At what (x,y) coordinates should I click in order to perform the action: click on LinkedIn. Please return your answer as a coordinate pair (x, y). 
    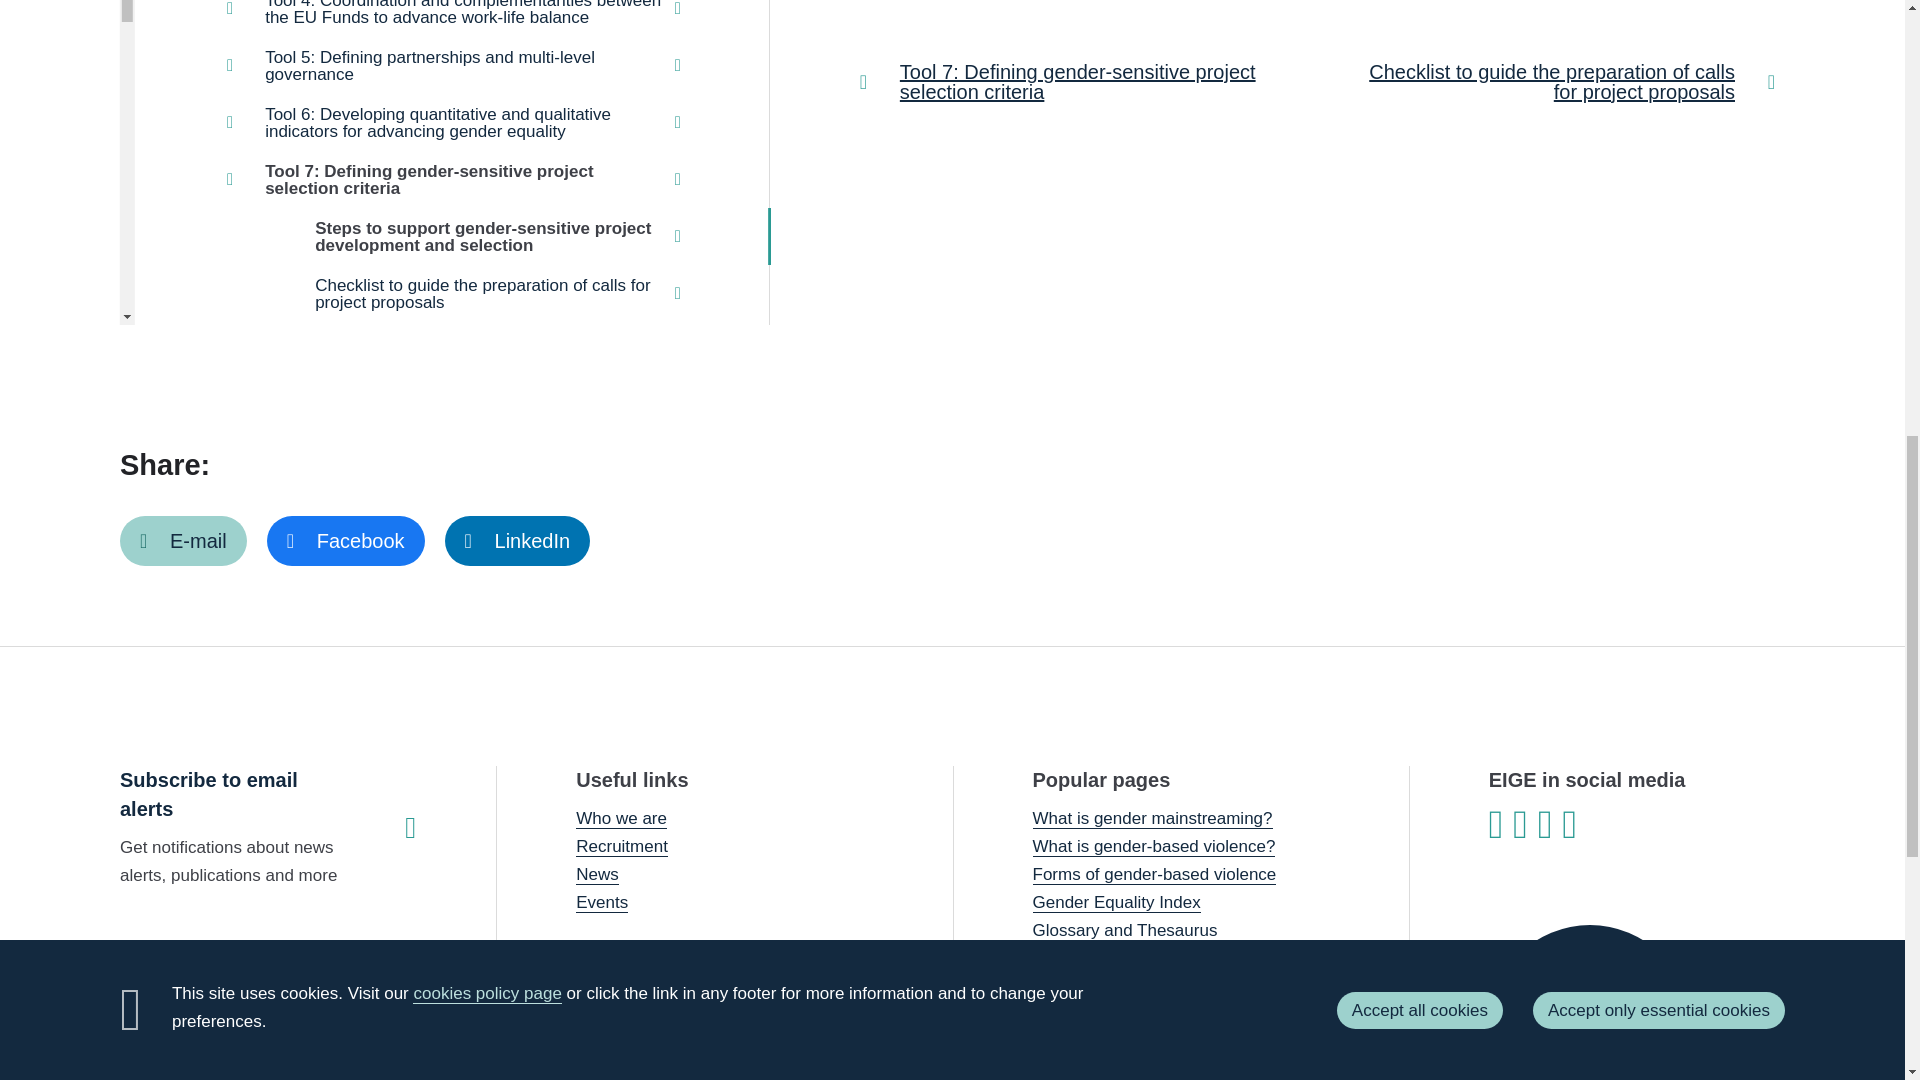
    Looking at the image, I should click on (518, 540).